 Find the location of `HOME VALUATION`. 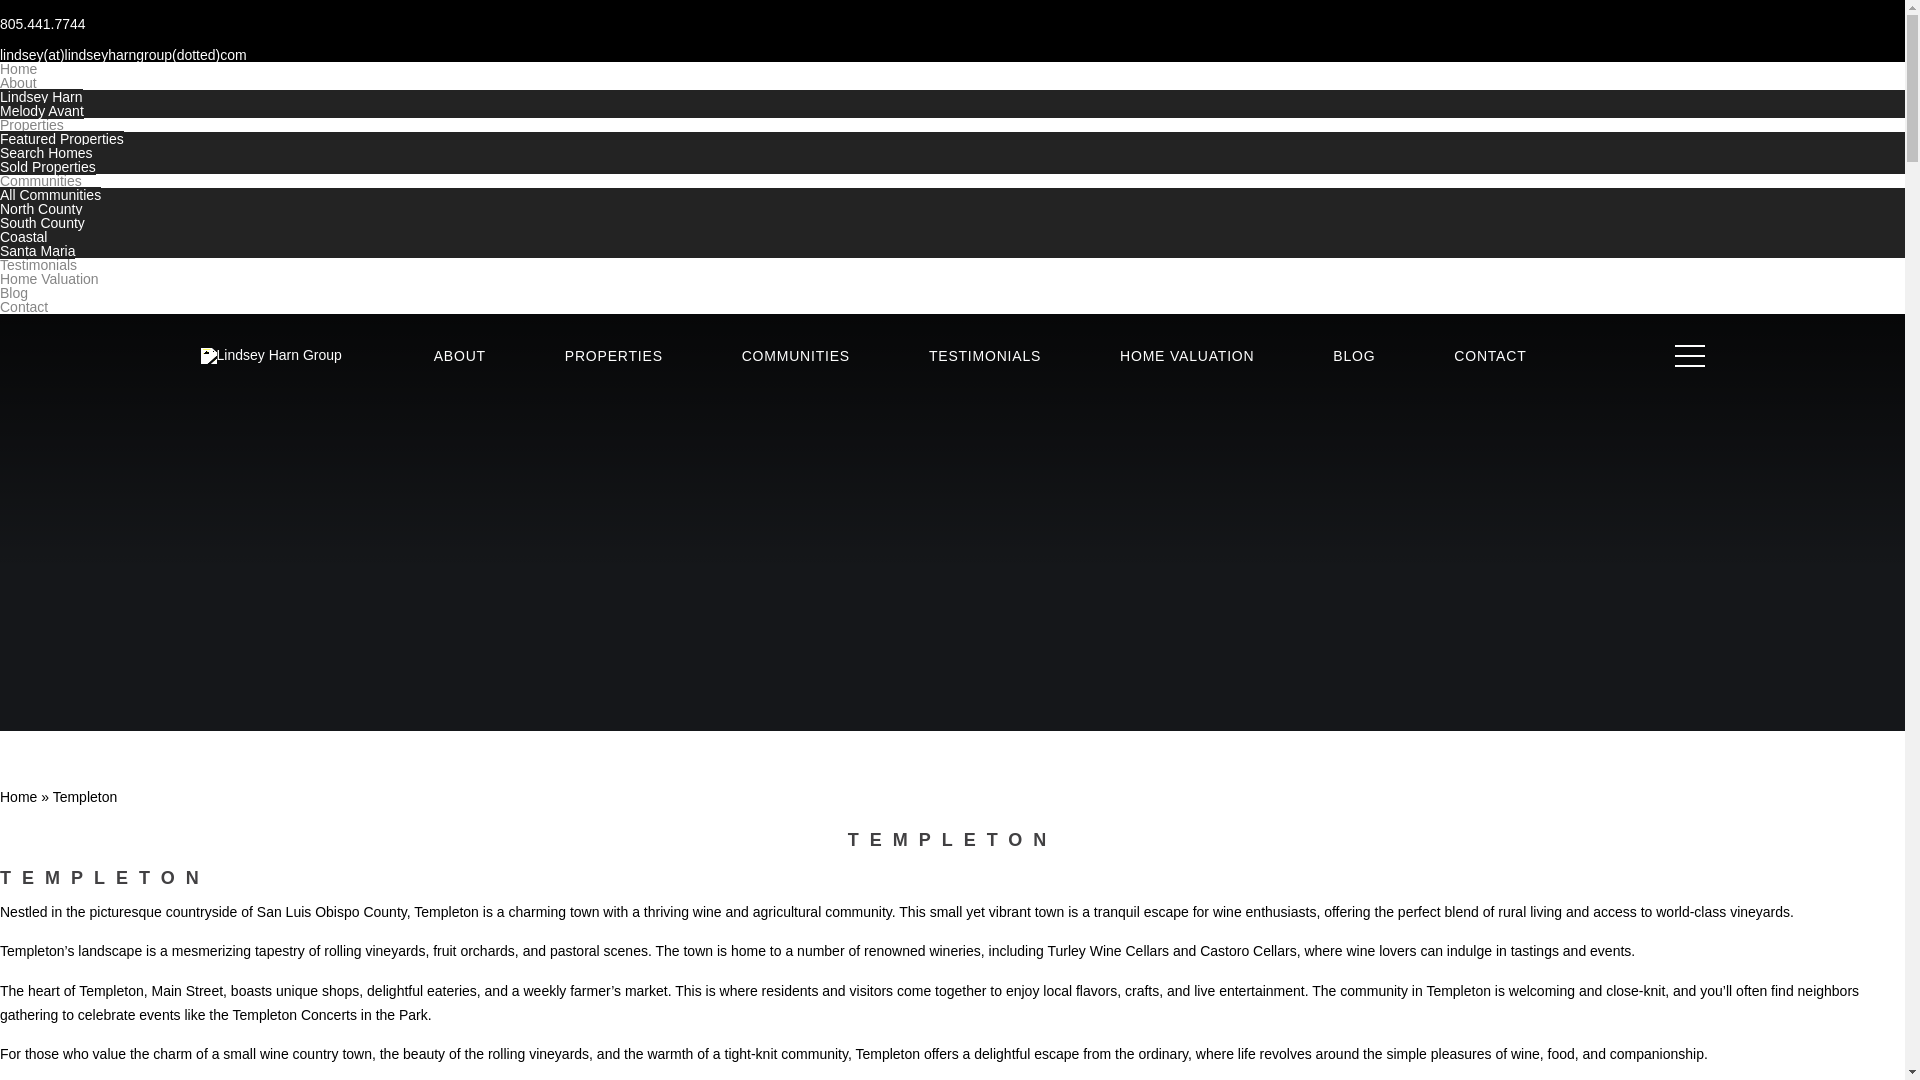

HOME VALUATION is located at coordinates (1186, 355).